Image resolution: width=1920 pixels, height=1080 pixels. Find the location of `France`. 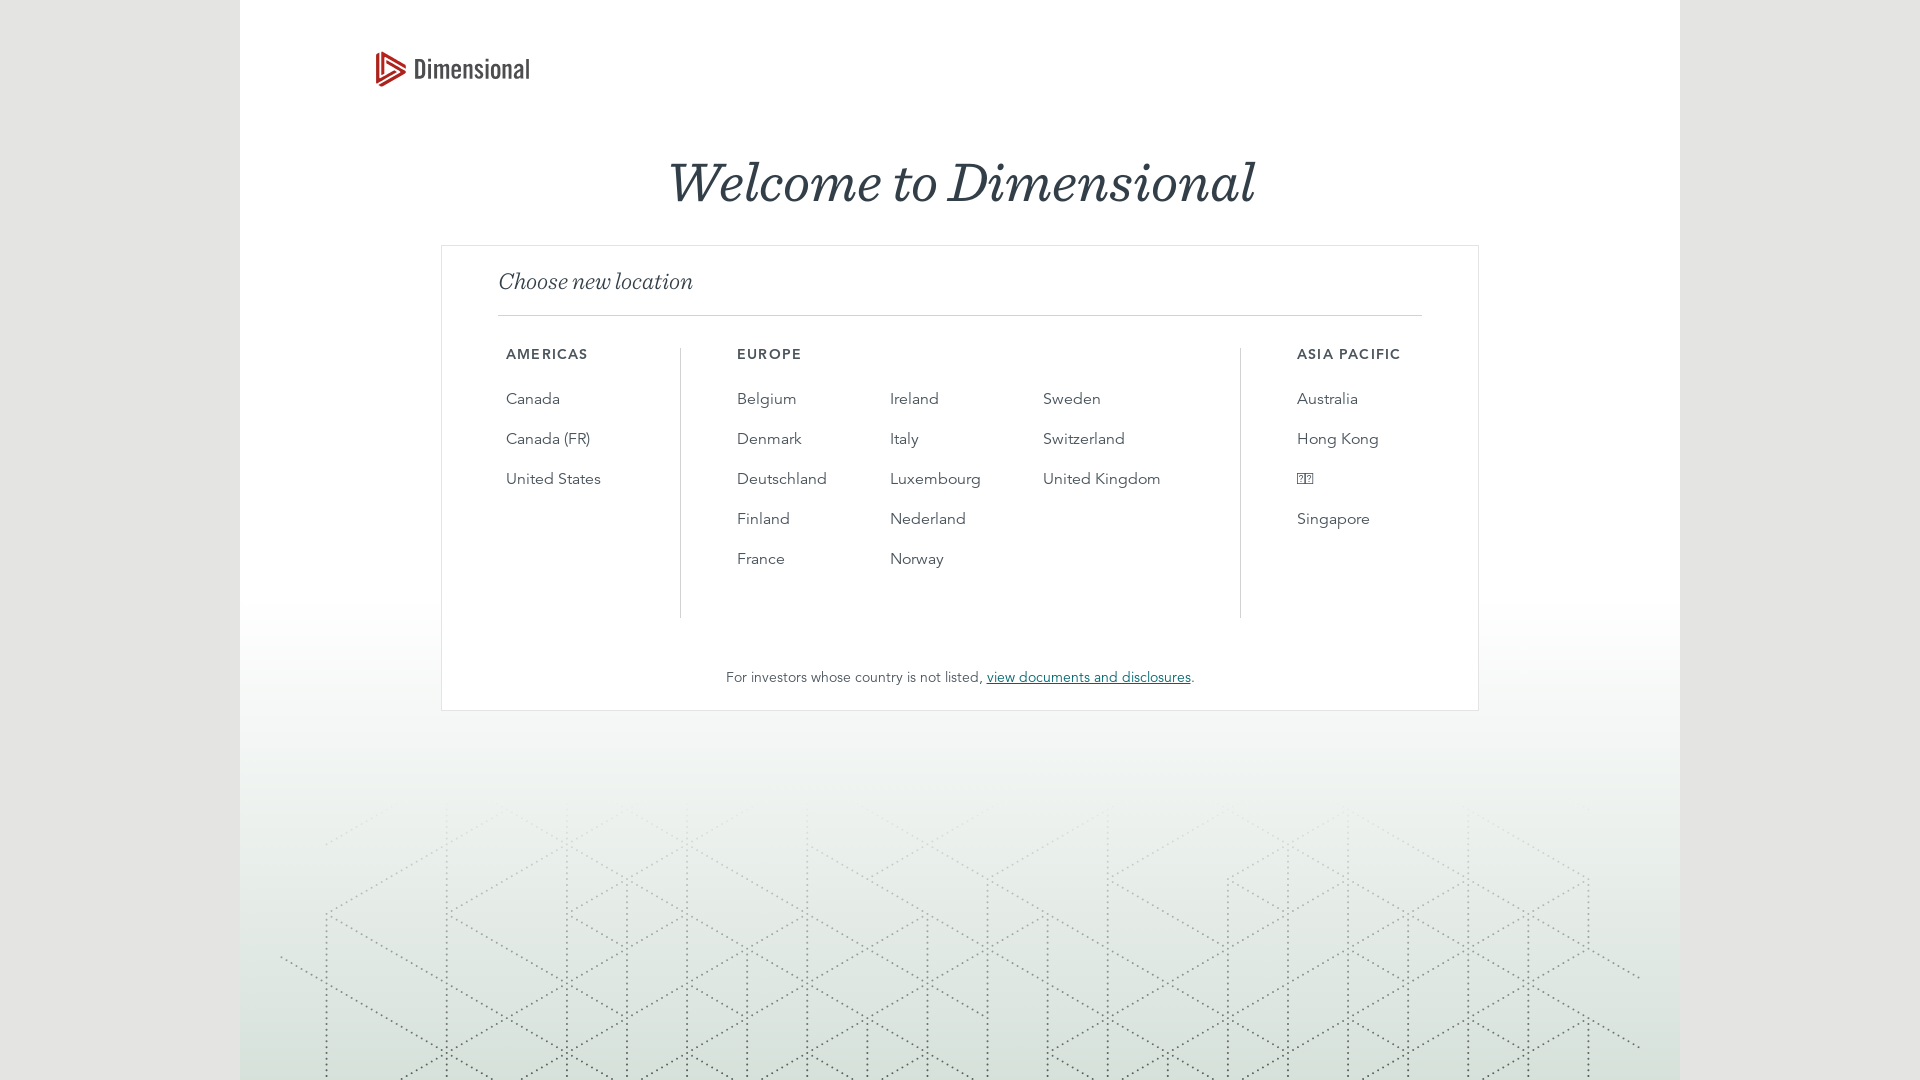

France is located at coordinates (794, 559).